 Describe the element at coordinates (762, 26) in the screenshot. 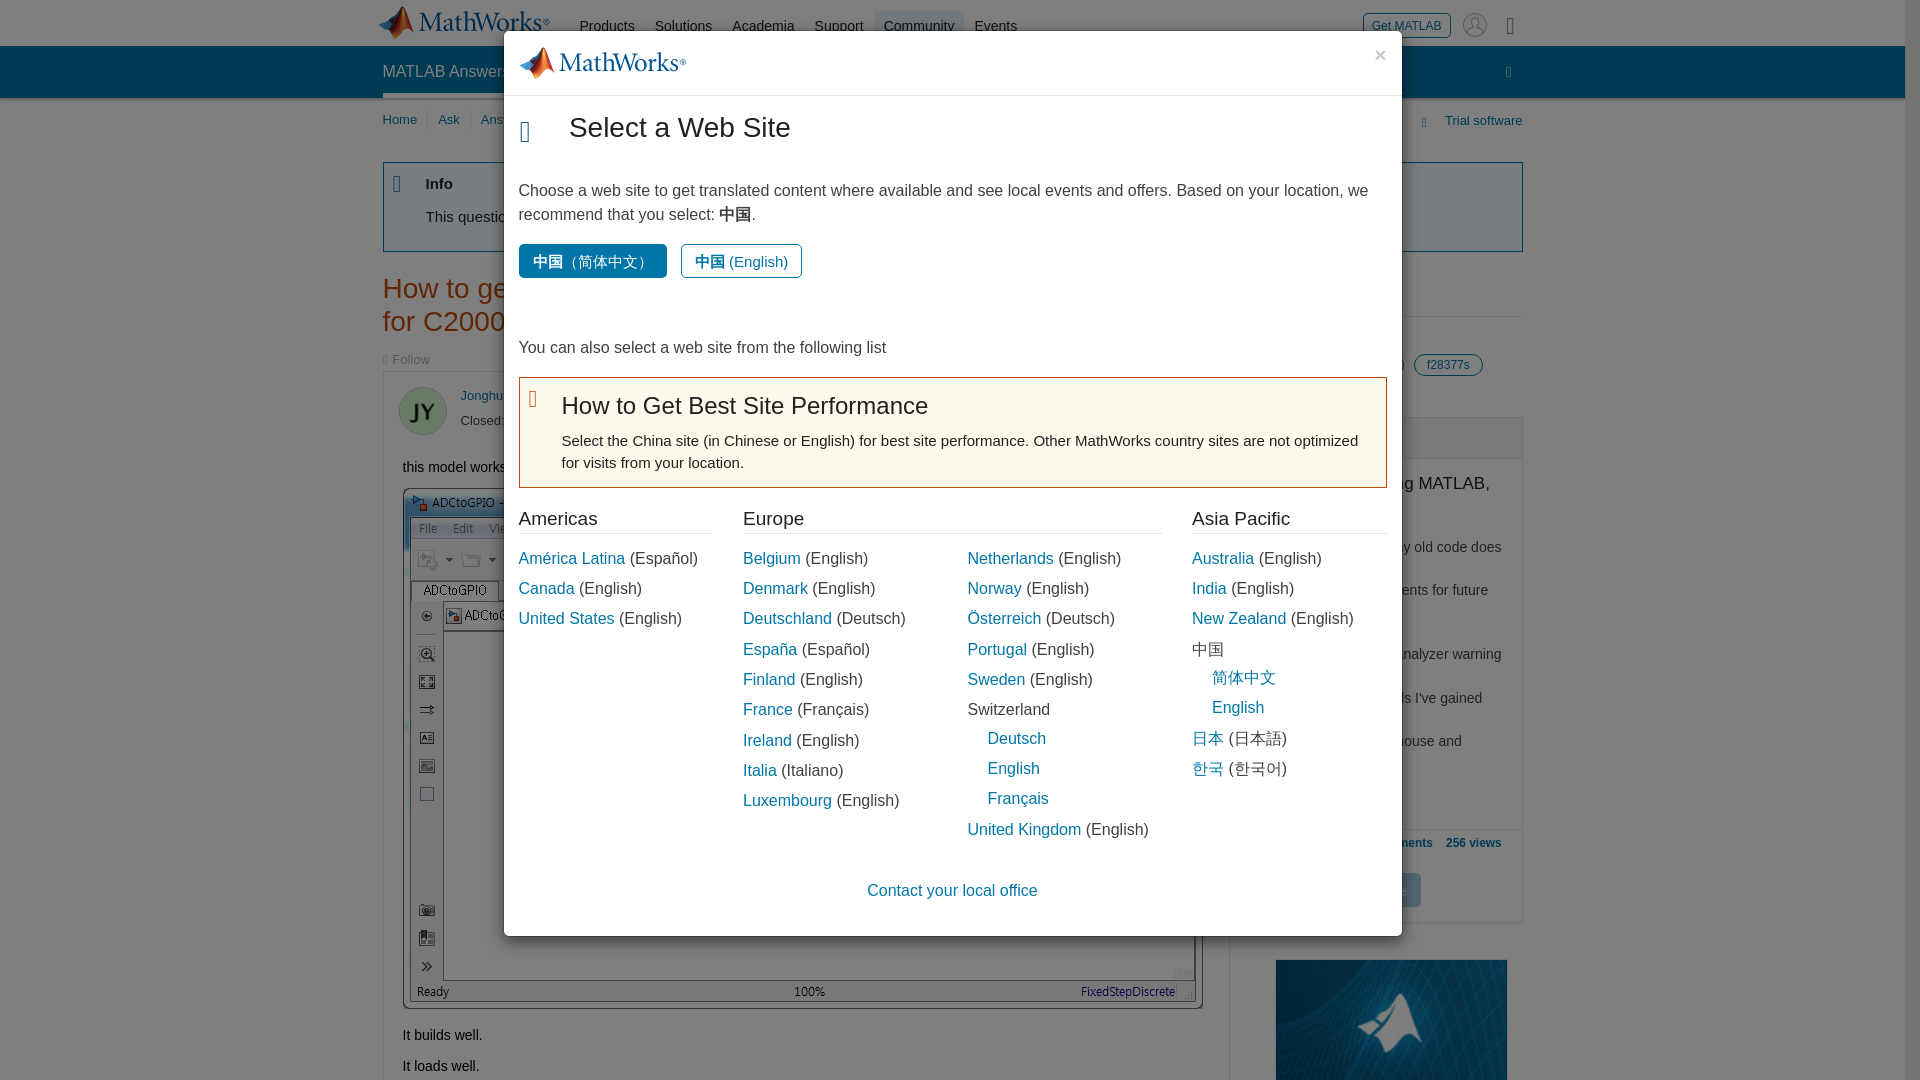

I see `Academia` at that location.